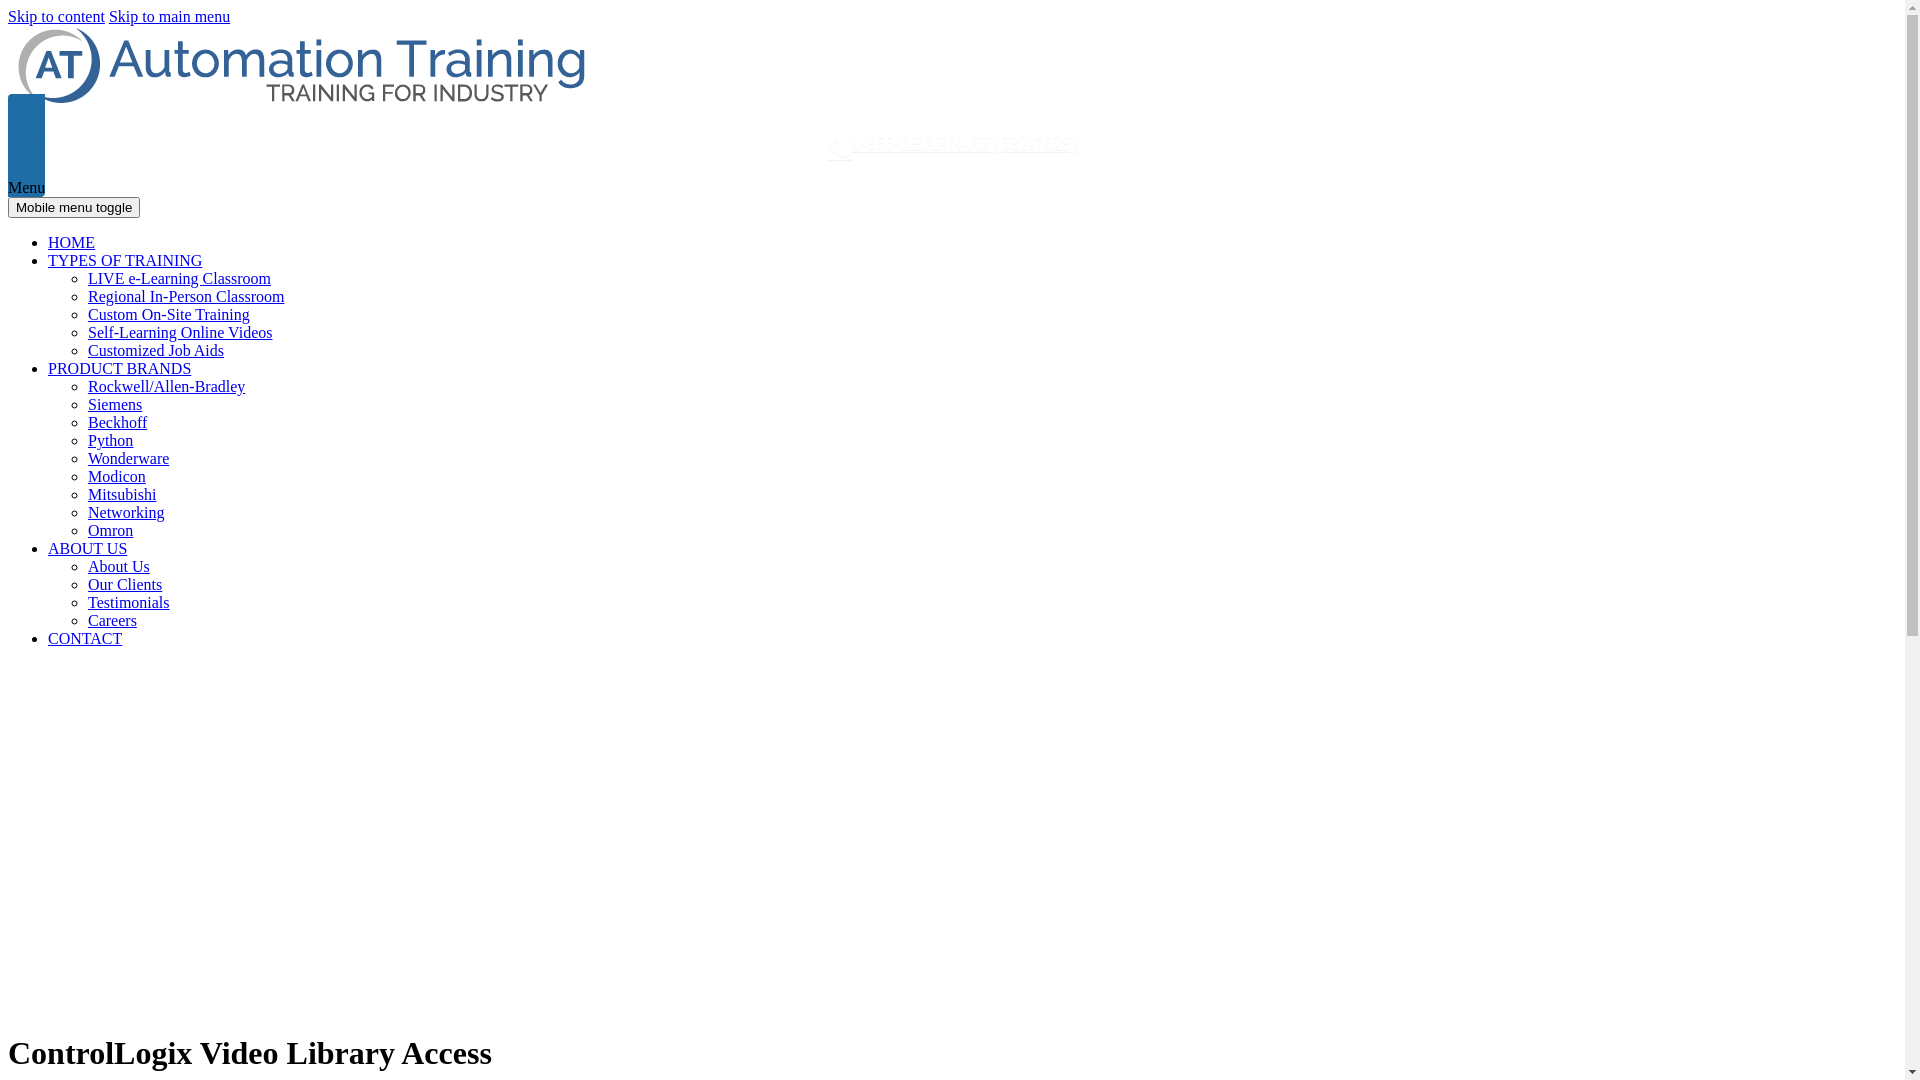  Describe the element at coordinates (180, 278) in the screenshot. I see `LIVE e-Learning Classroom` at that location.